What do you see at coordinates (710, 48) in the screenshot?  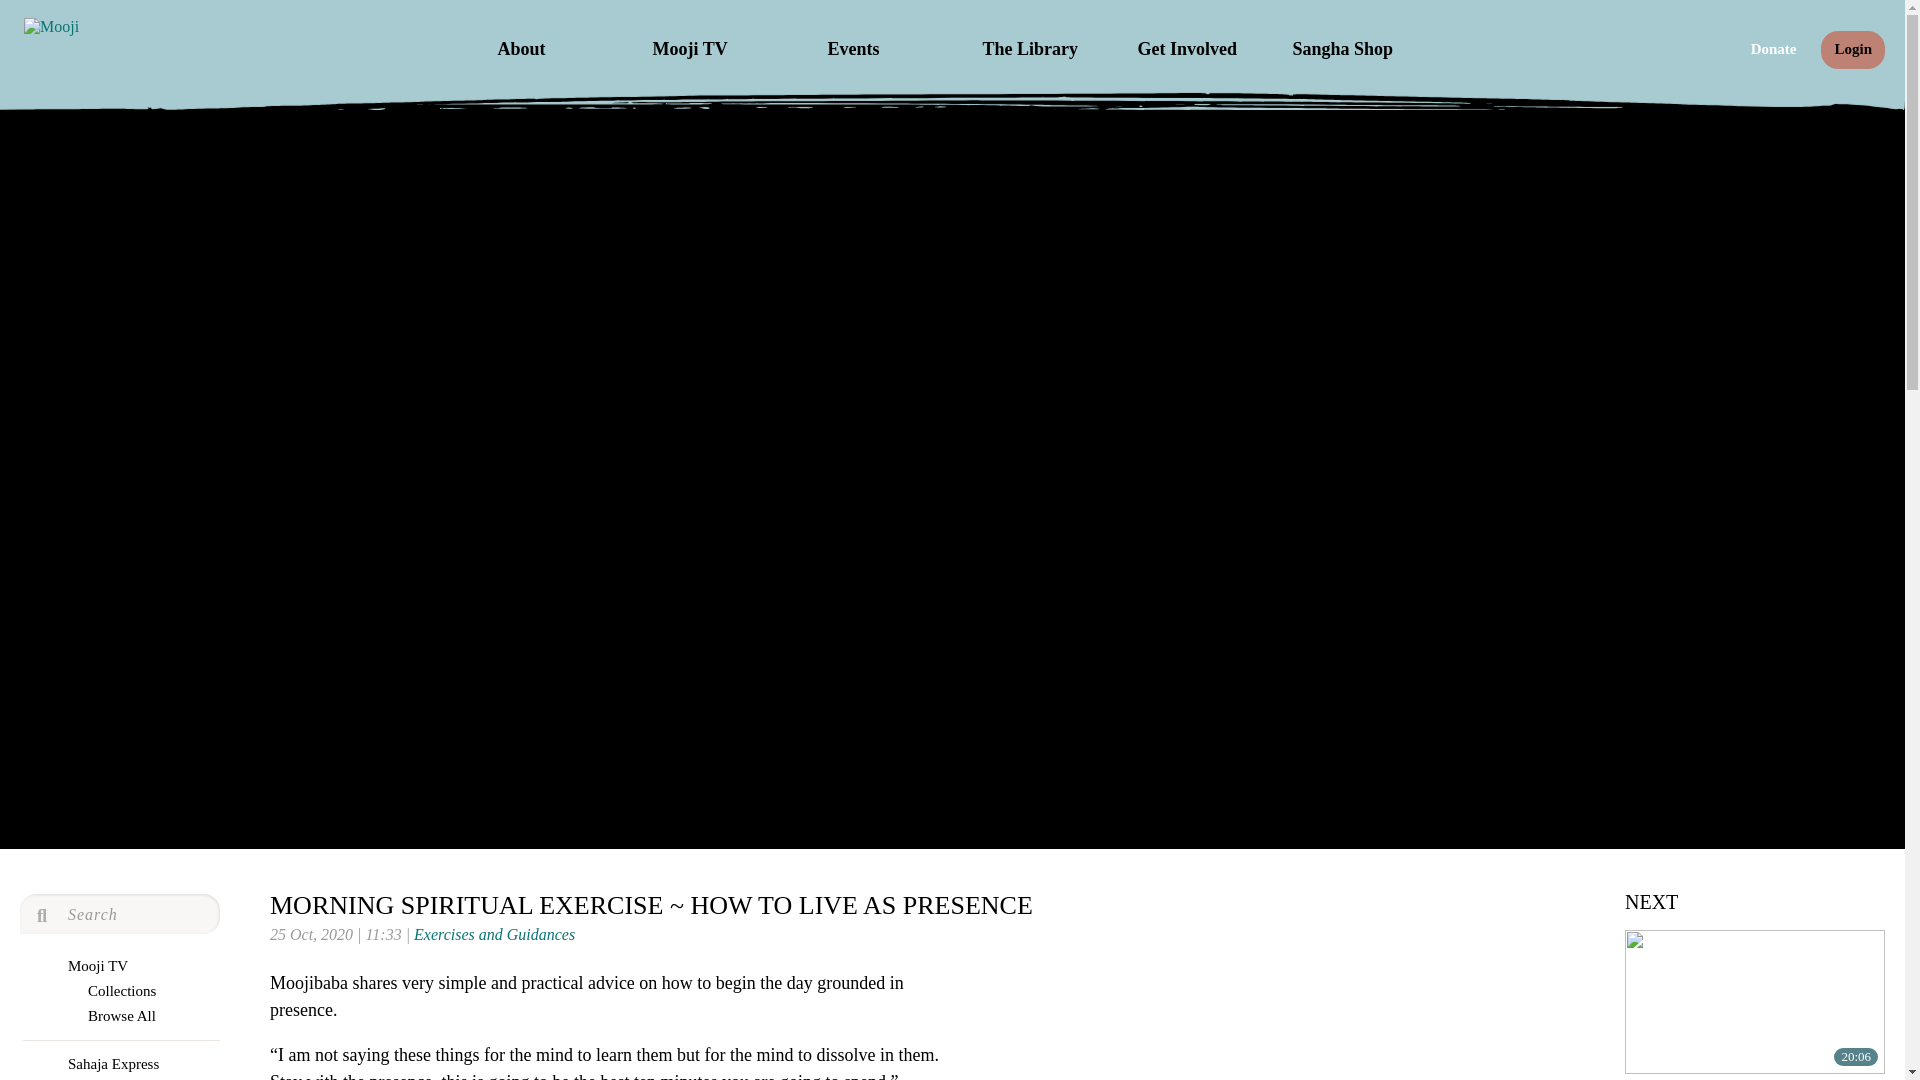 I see `Mooji TV` at bounding box center [710, 48].